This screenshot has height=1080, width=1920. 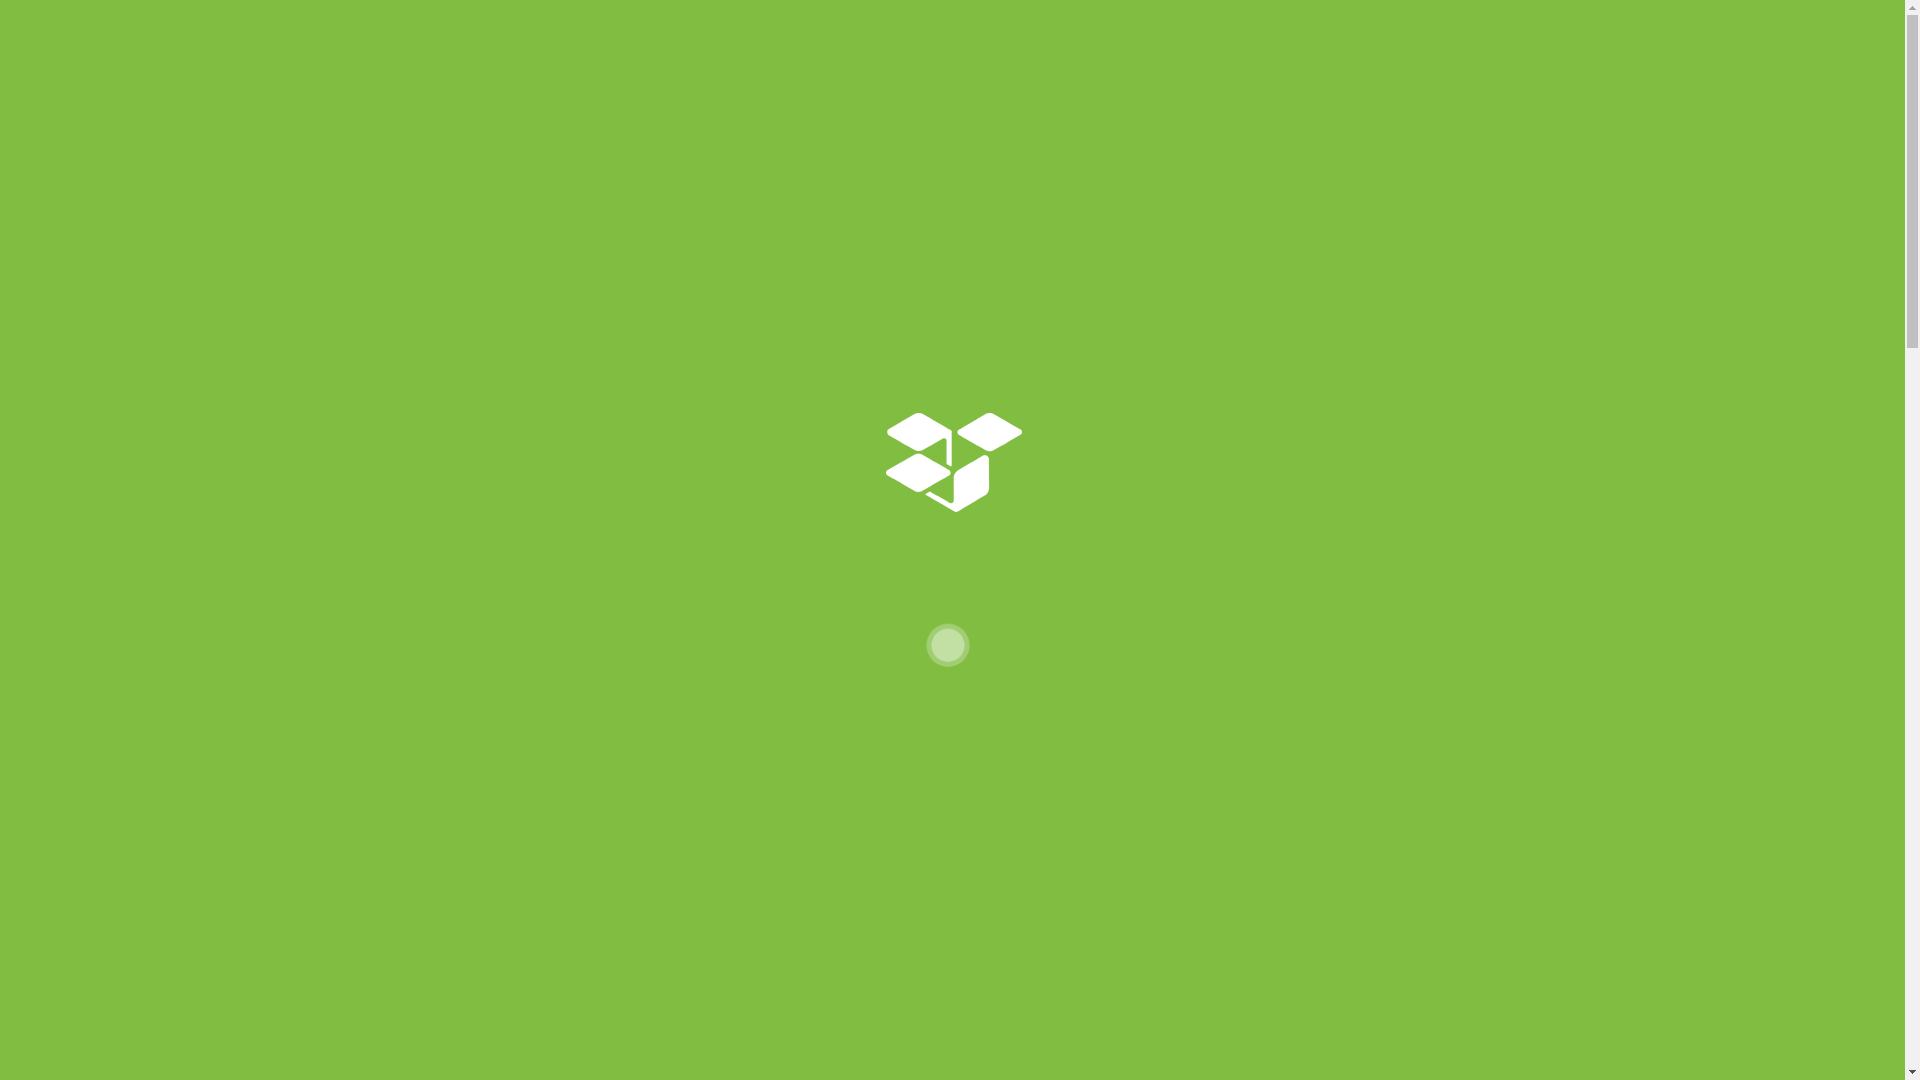 What do you see at coordinates (1130, 270) in the screenshot?
I see `SHOP` at bounding box center [1130, 270].